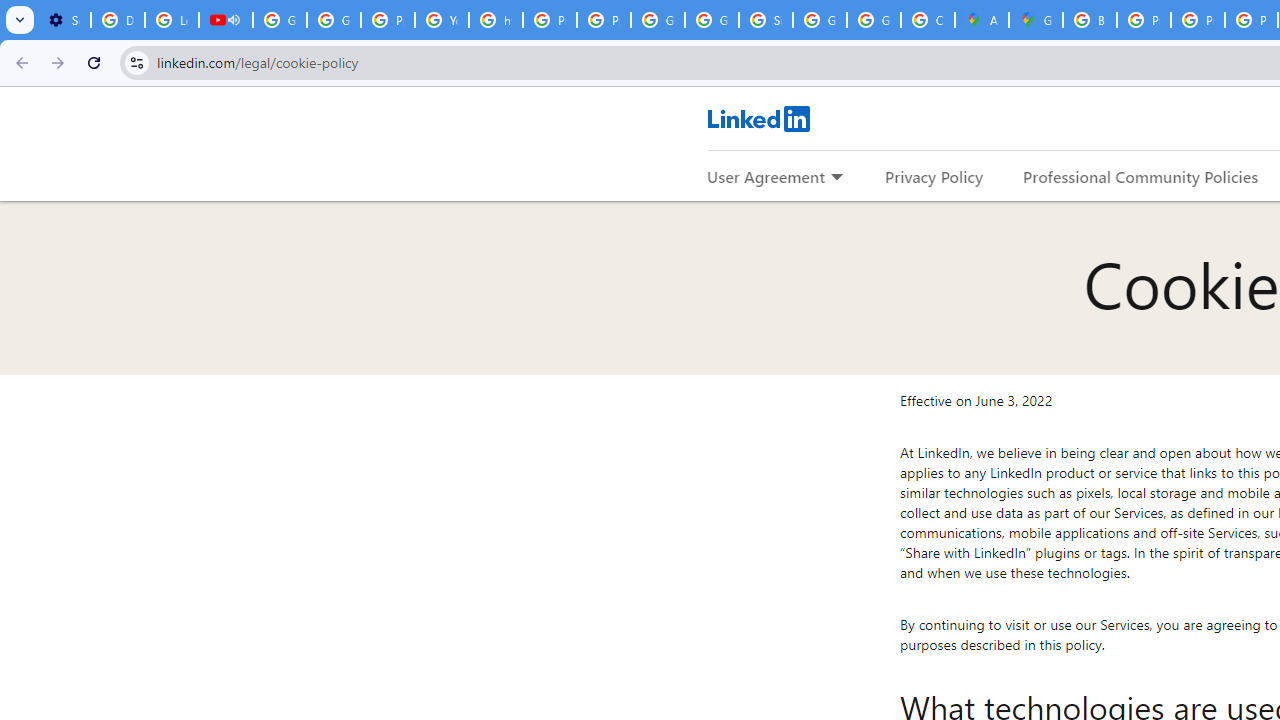  What do you see at coordinates (64, 20) in the screenshot?
I see `Settings - Customize profile` at bounding box center [64, 20].